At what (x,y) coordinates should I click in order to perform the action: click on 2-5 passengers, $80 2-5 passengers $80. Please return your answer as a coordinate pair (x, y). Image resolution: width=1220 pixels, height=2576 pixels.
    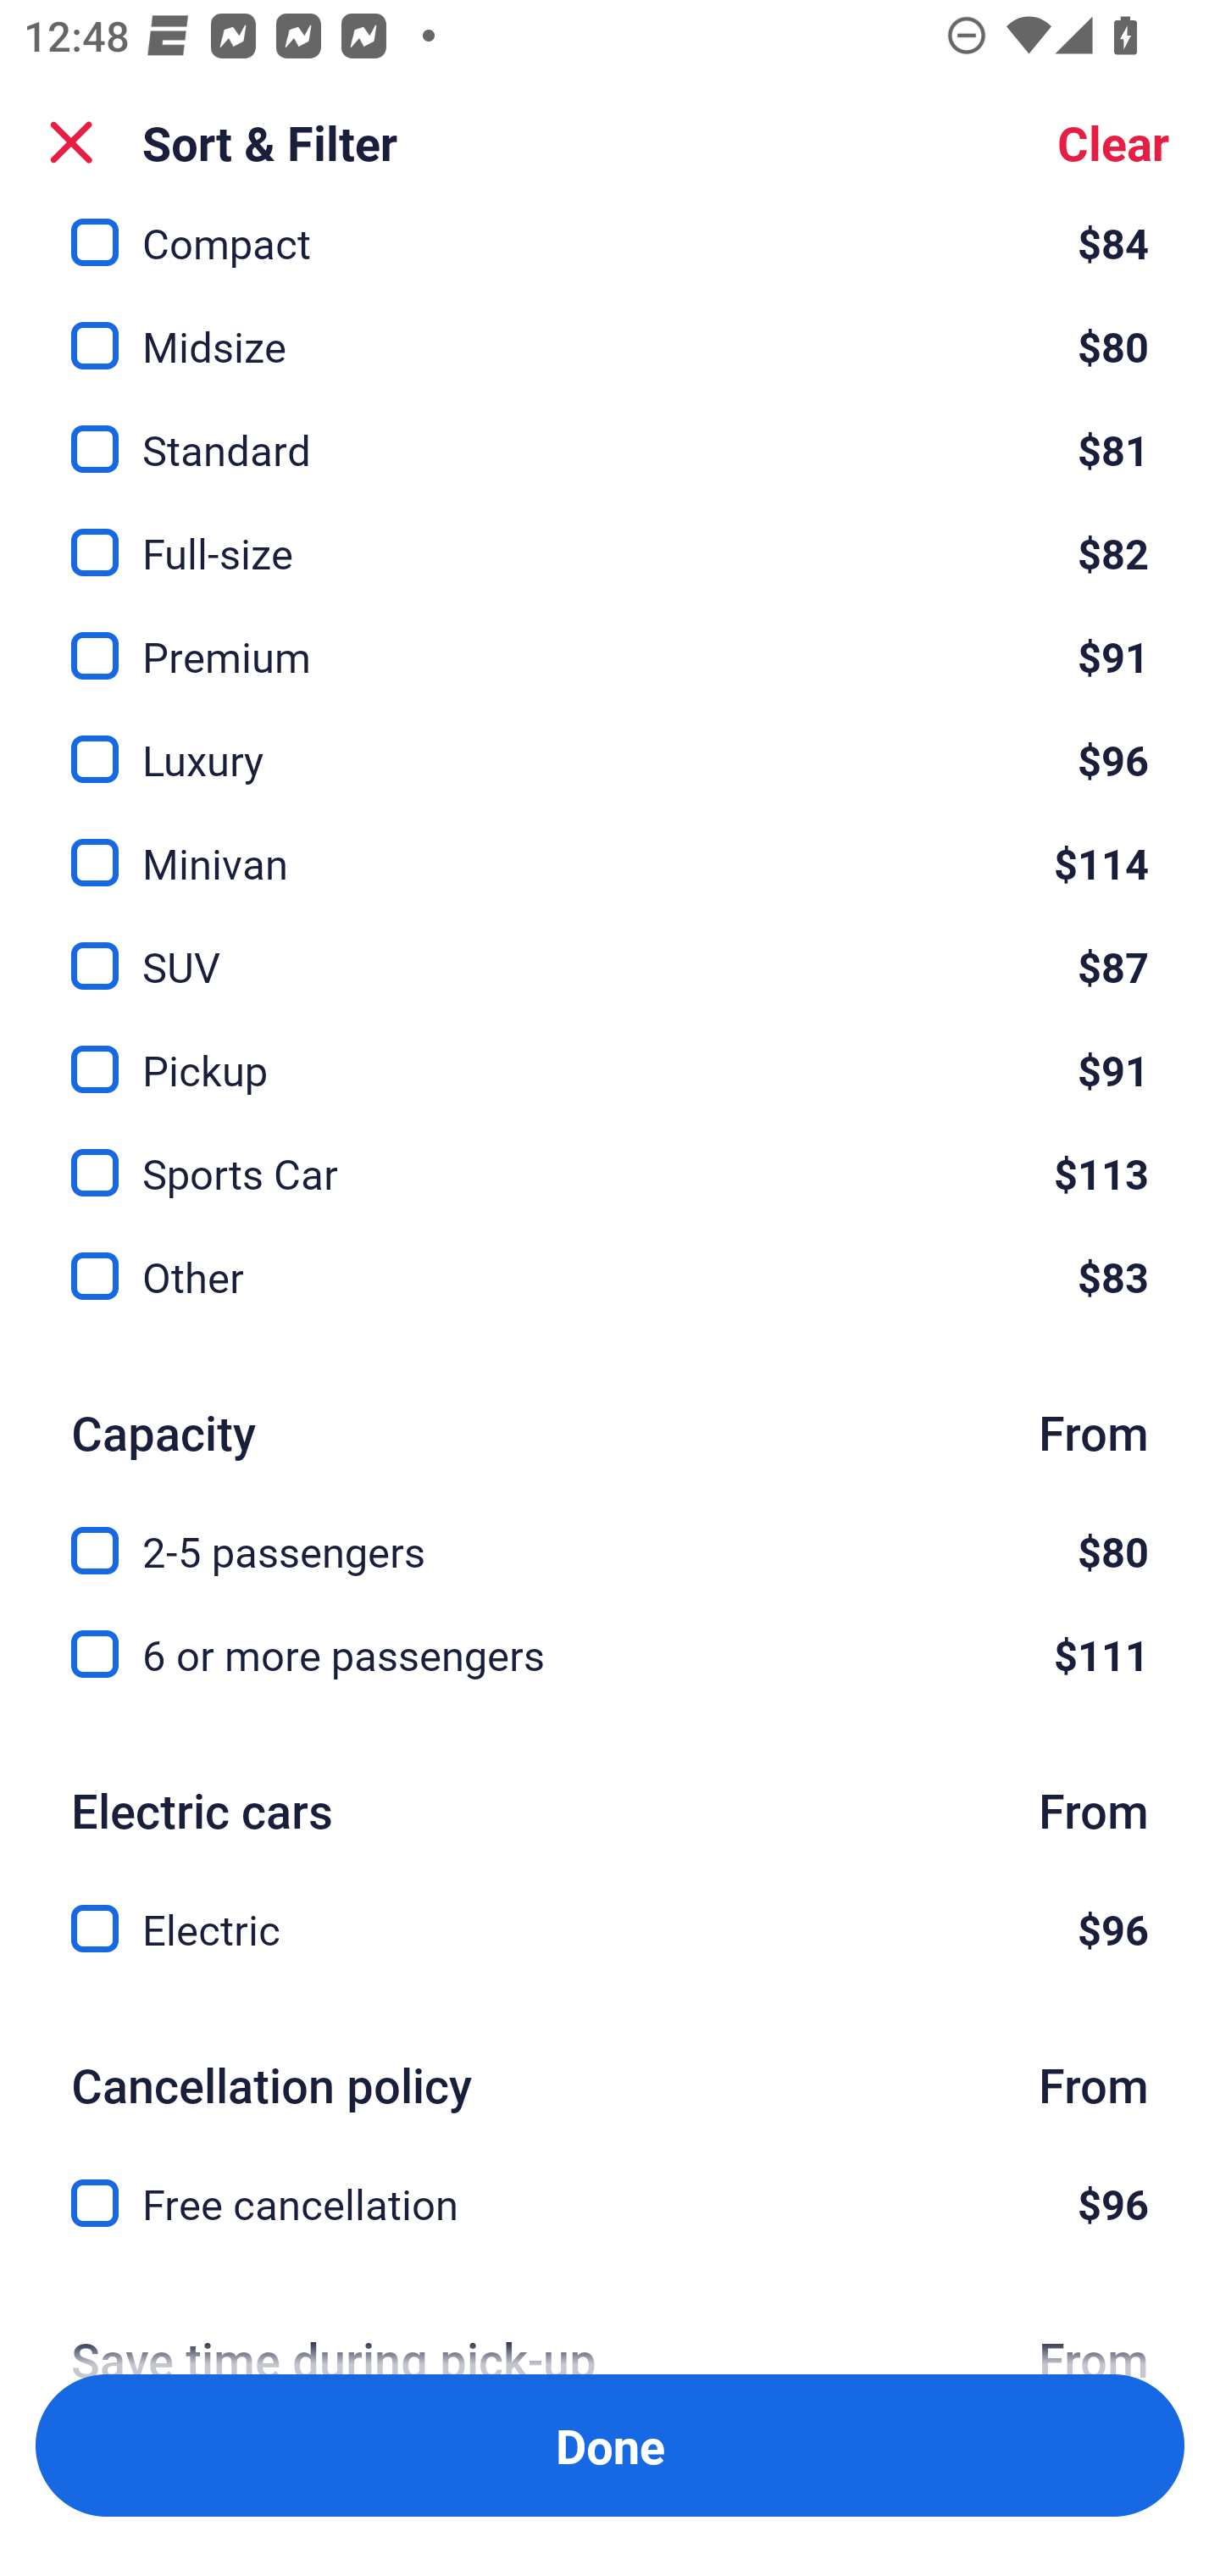
    Looking at the image, I should click on (610, 1532).